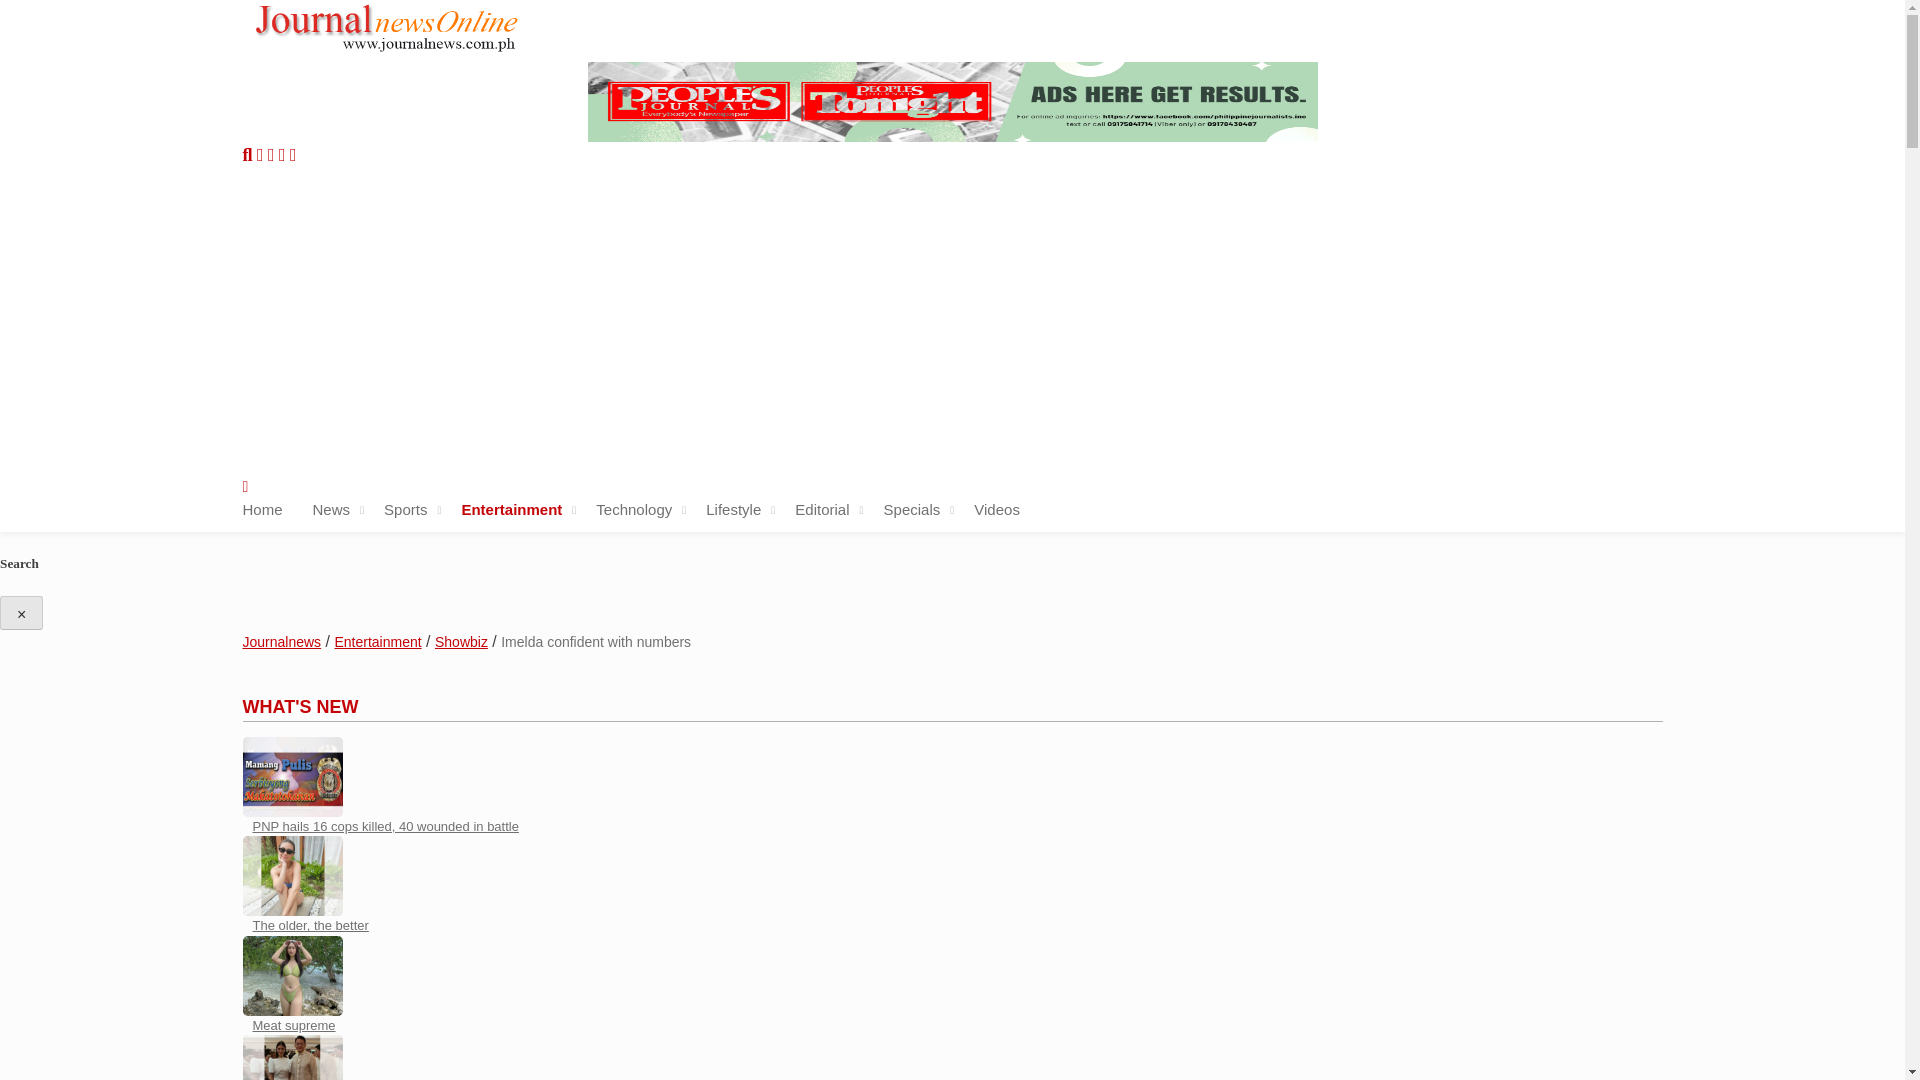 The image size is (1920, 1080). What do you see at coordinates (733, 510) in the screenshot?
I see `Lifestyle` at bounding box center [733, 510].